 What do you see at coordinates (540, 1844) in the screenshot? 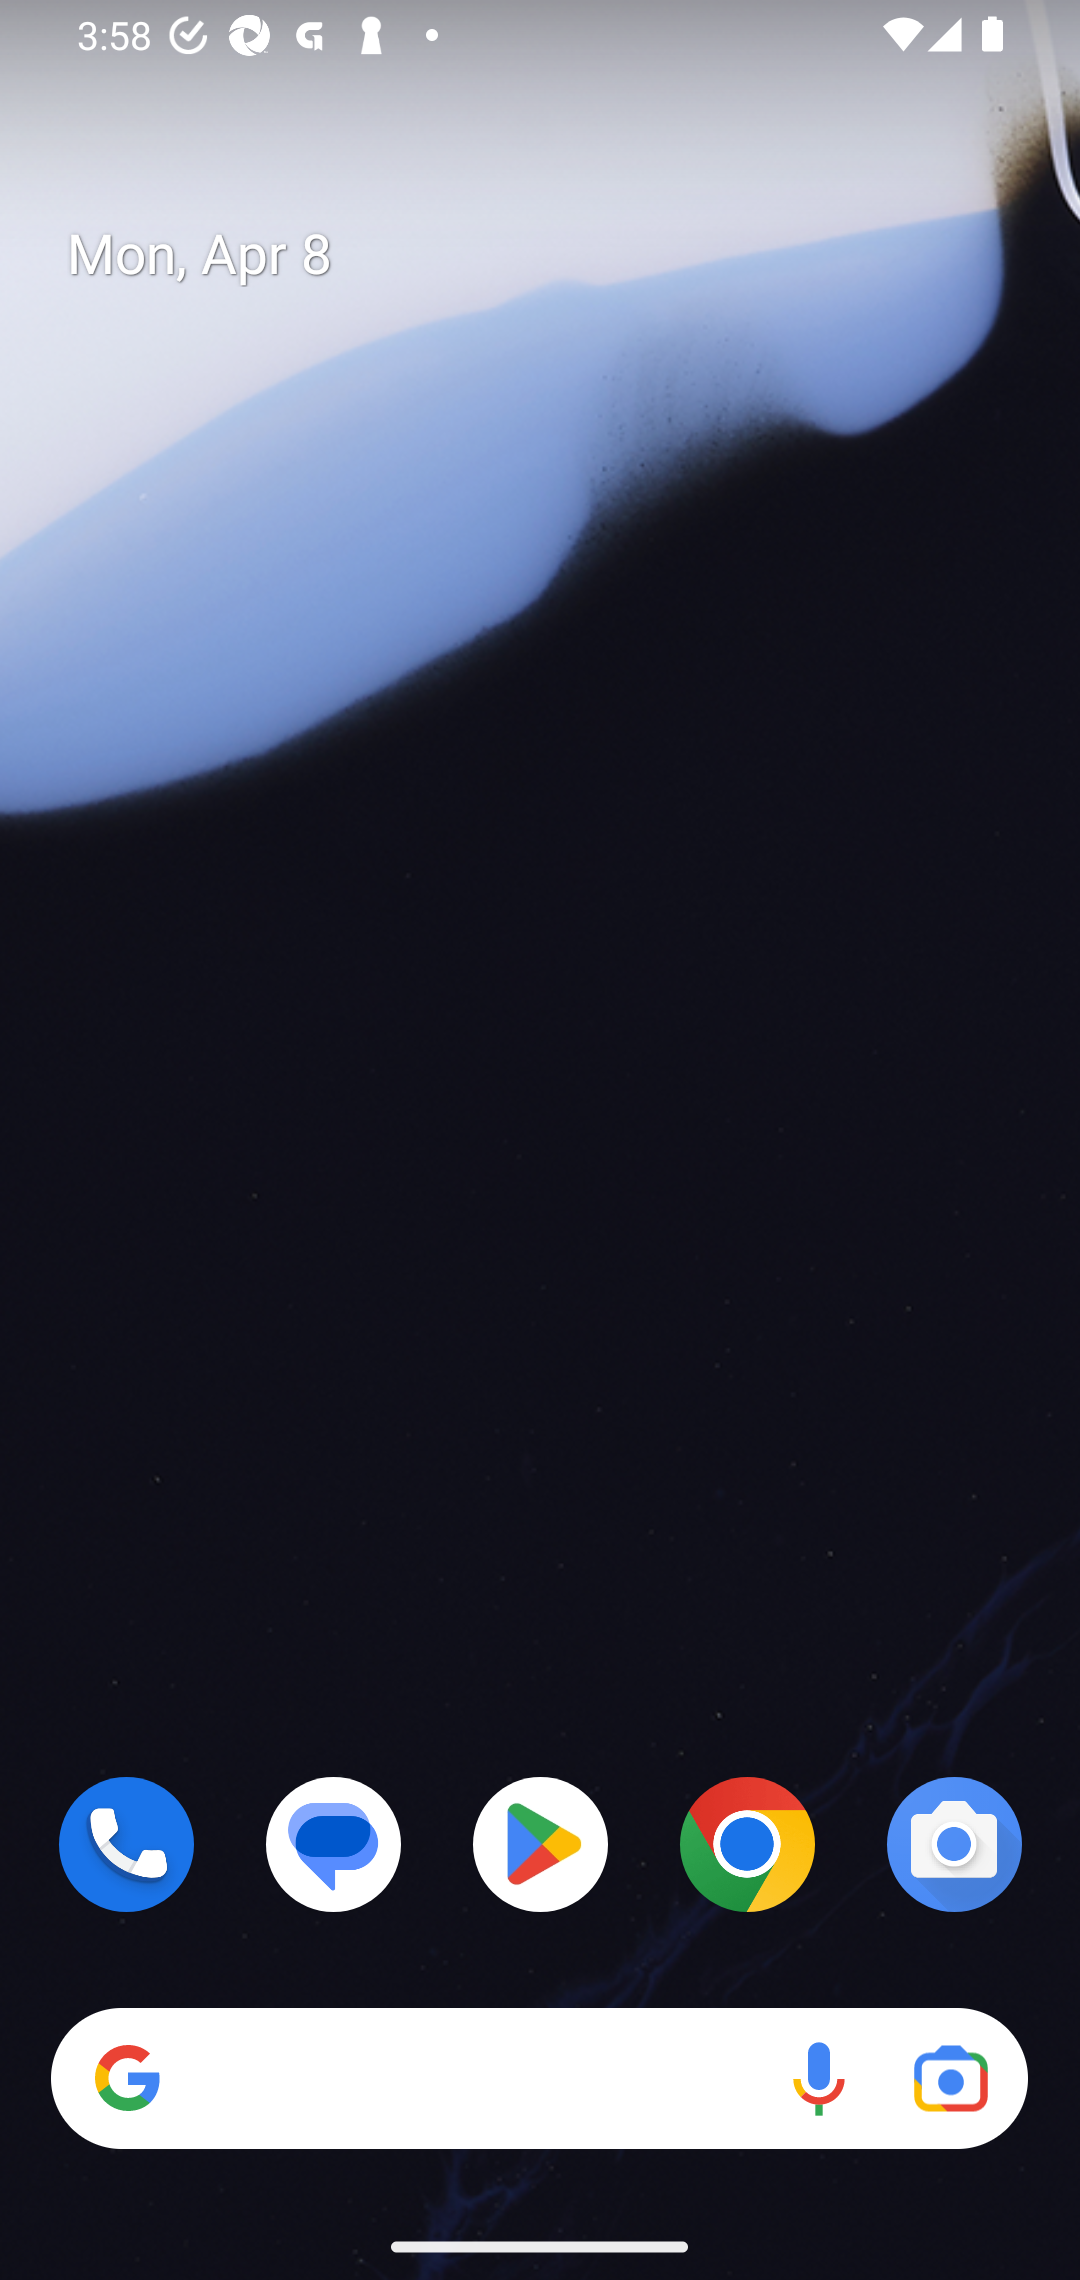
I see `Play Store` at bounding box center [540, 1844].